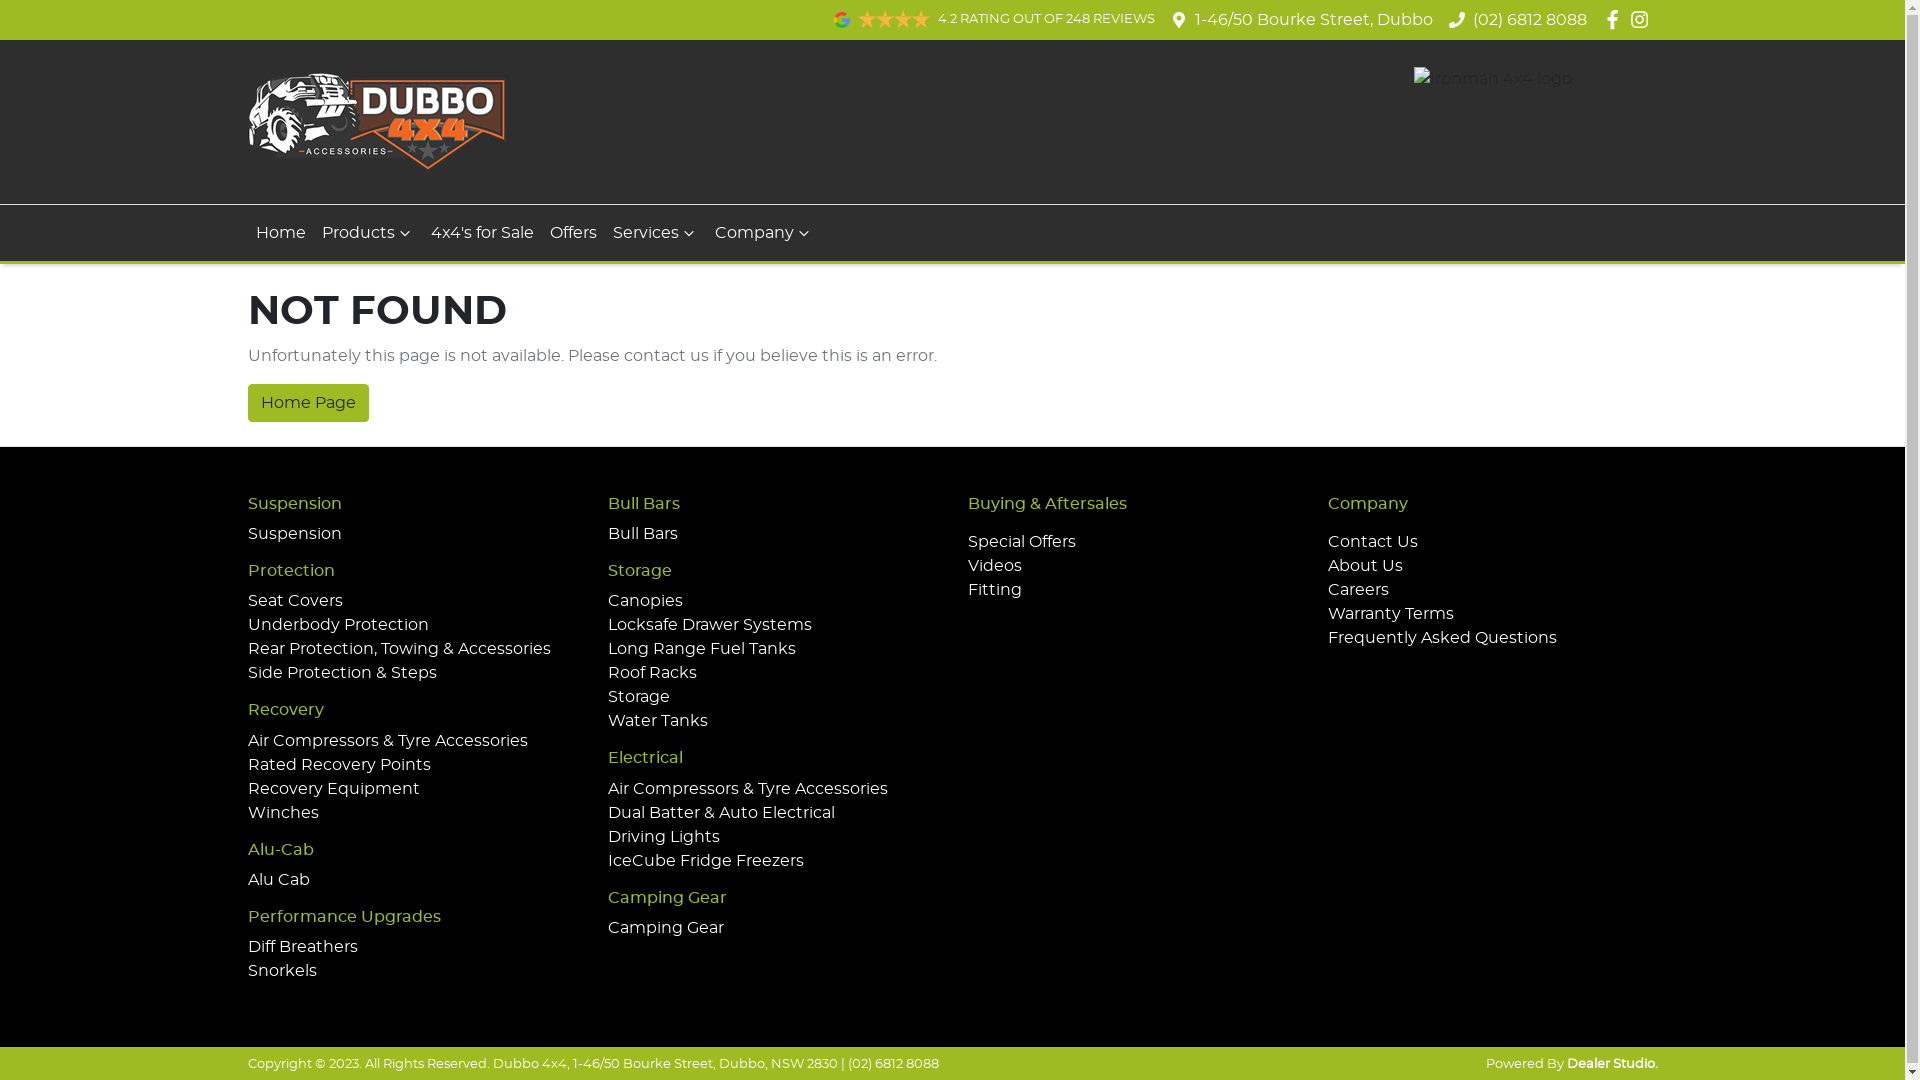 The image size is (1920, 1080). I want to click on Roof Racks, so click(652, 673).